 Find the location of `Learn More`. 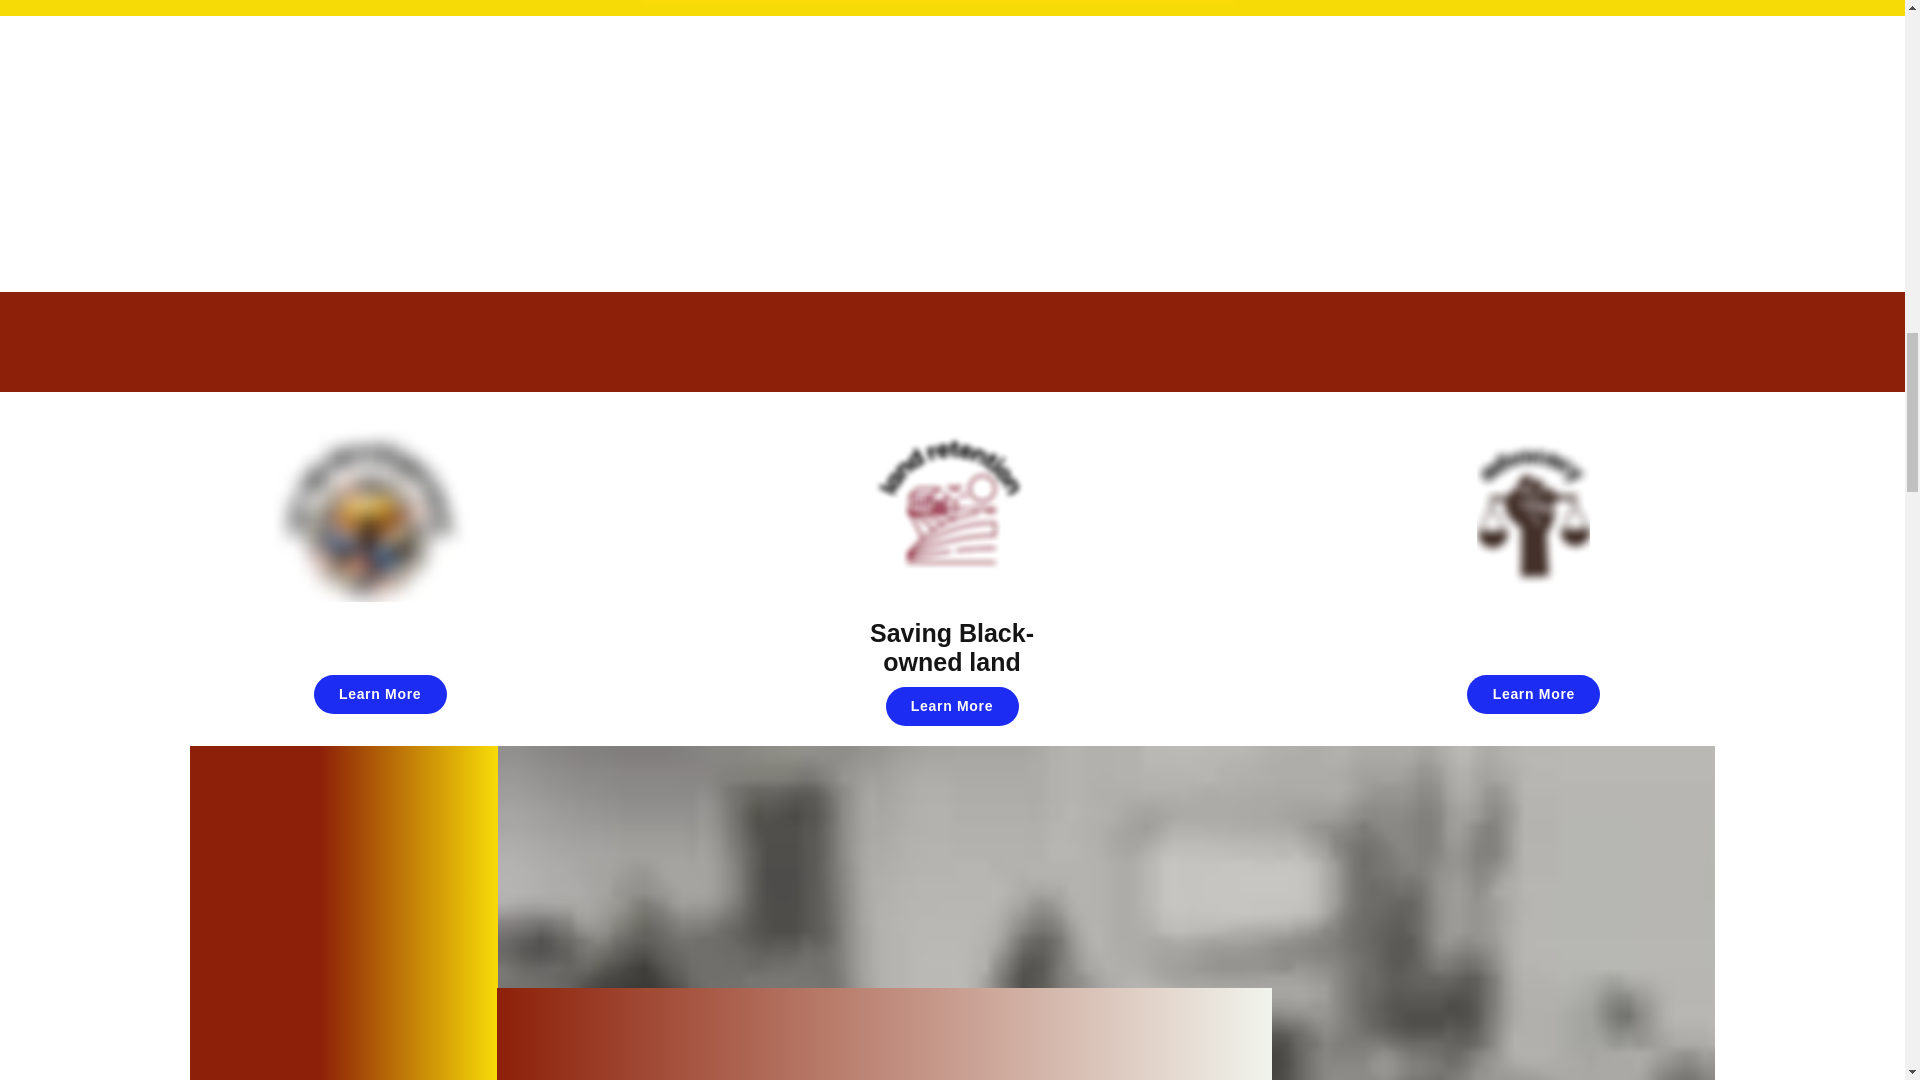

Learn More is located at coordinates (380, 694).